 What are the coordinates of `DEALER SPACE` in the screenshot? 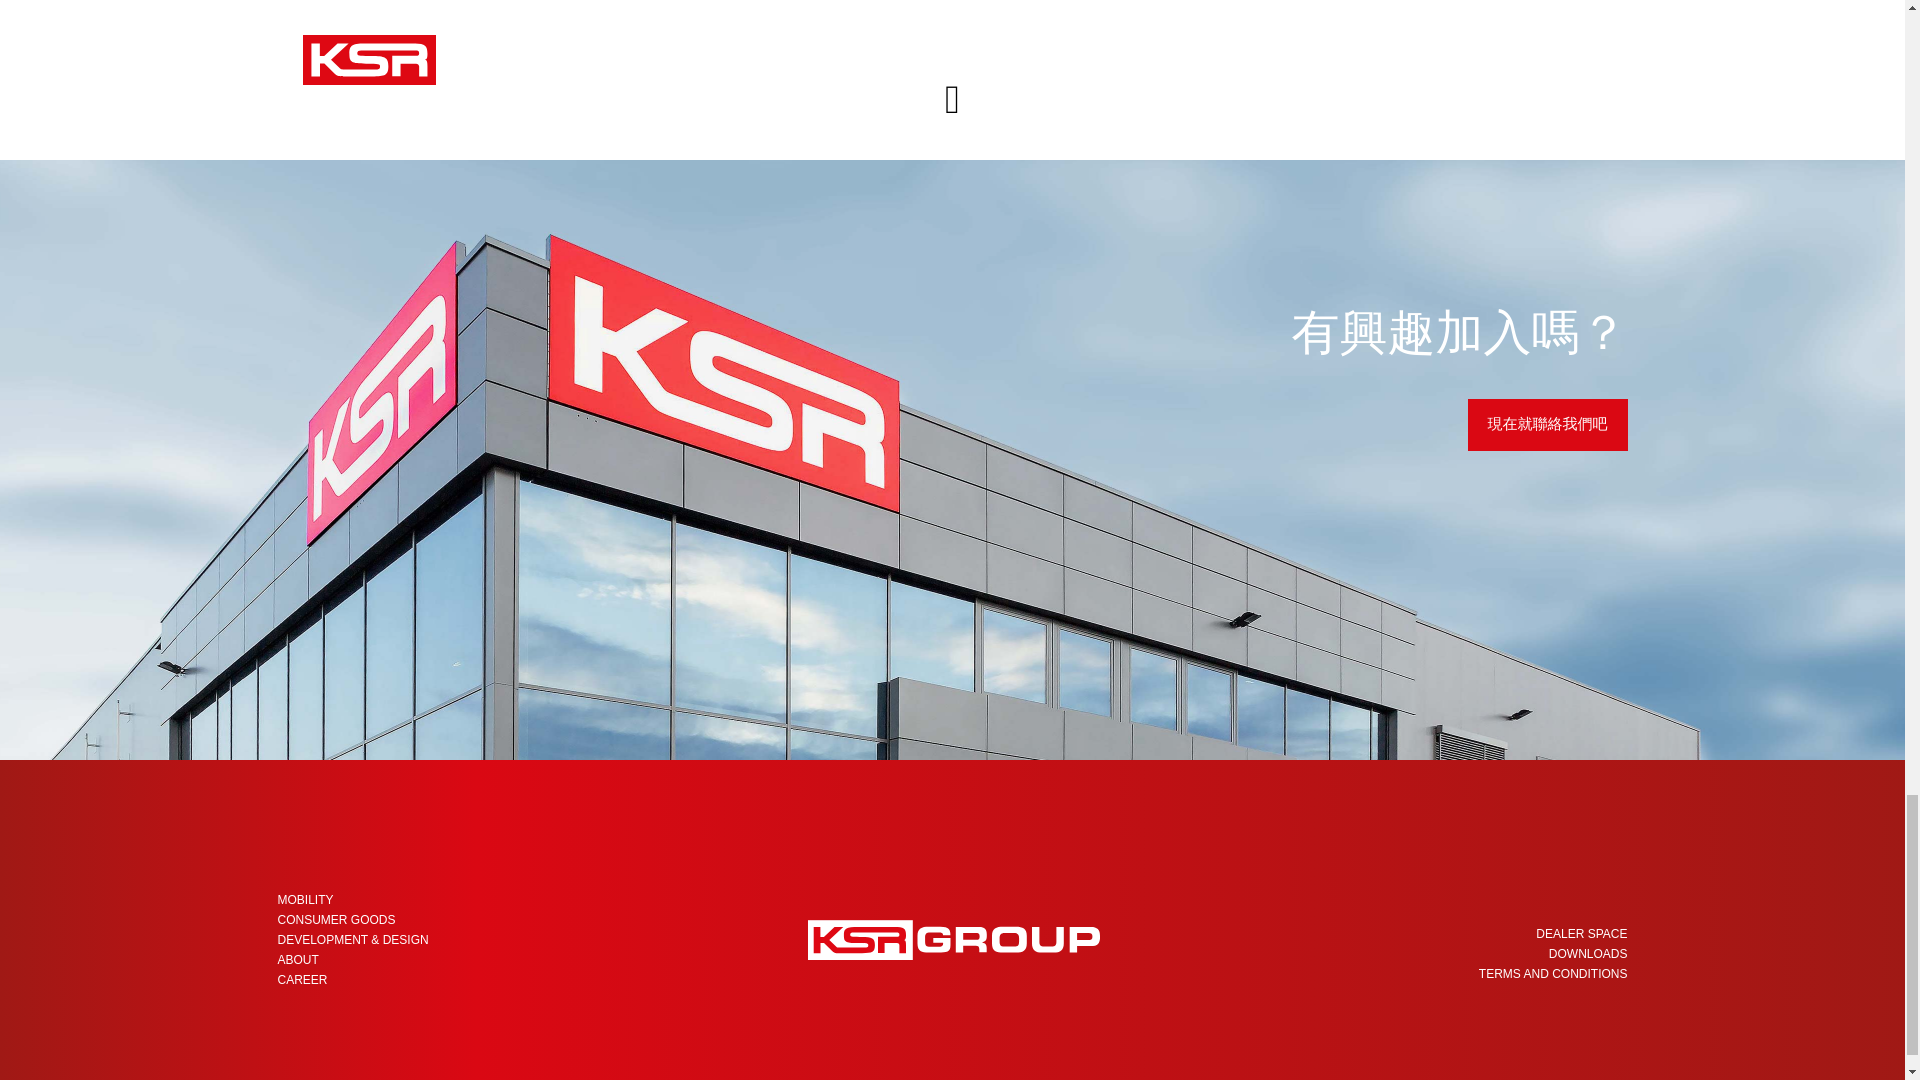 It's located at (1581, 933).